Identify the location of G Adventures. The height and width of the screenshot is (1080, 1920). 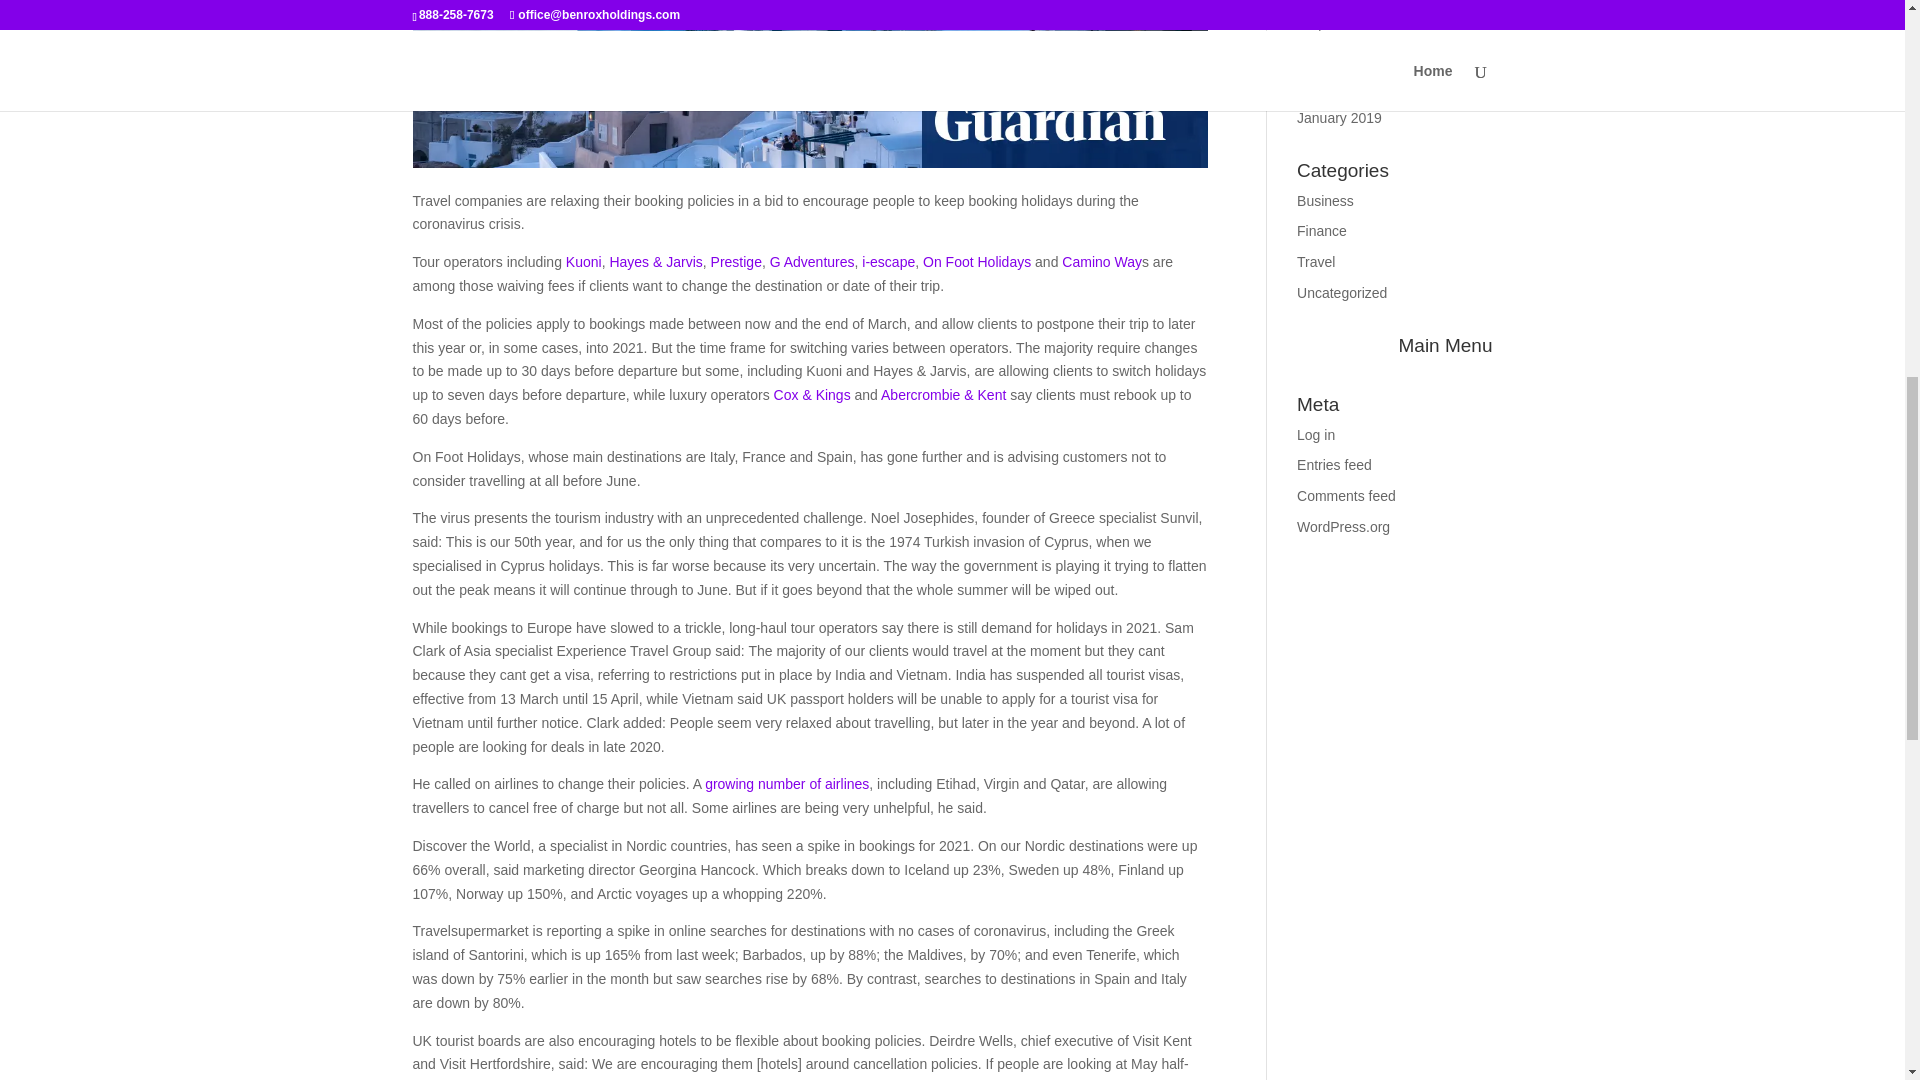
(810, 262).